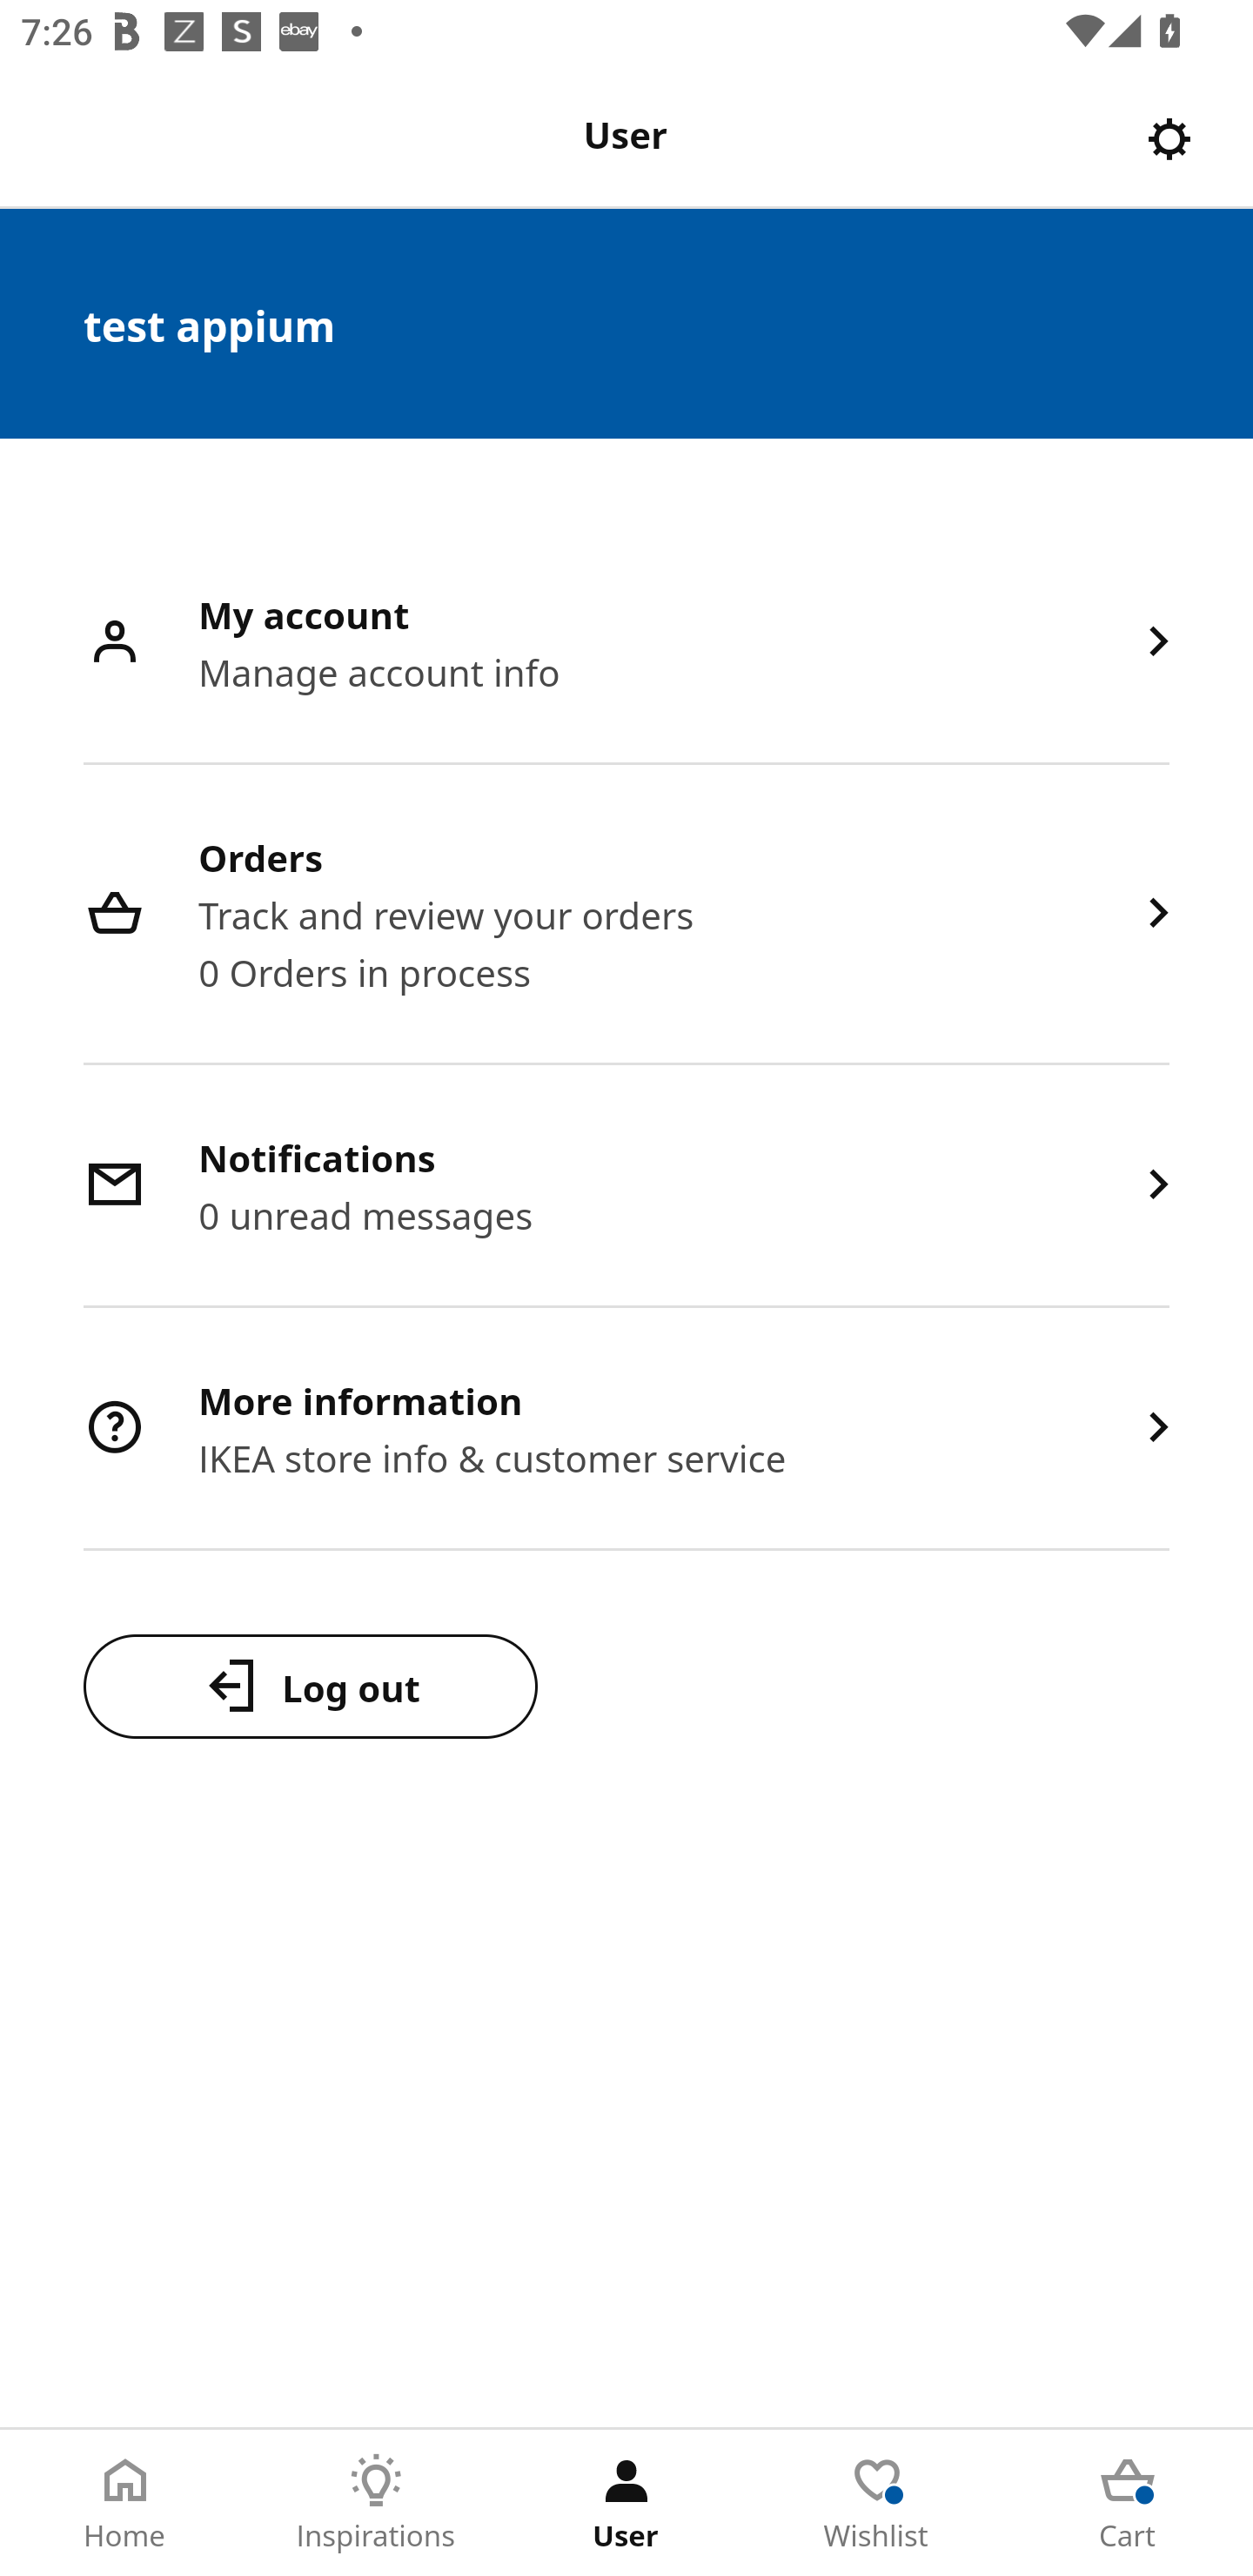  Describe the element at coordinates (626, 2503) in the screenshot. I see `User
Tab 3 of 5` at that location.